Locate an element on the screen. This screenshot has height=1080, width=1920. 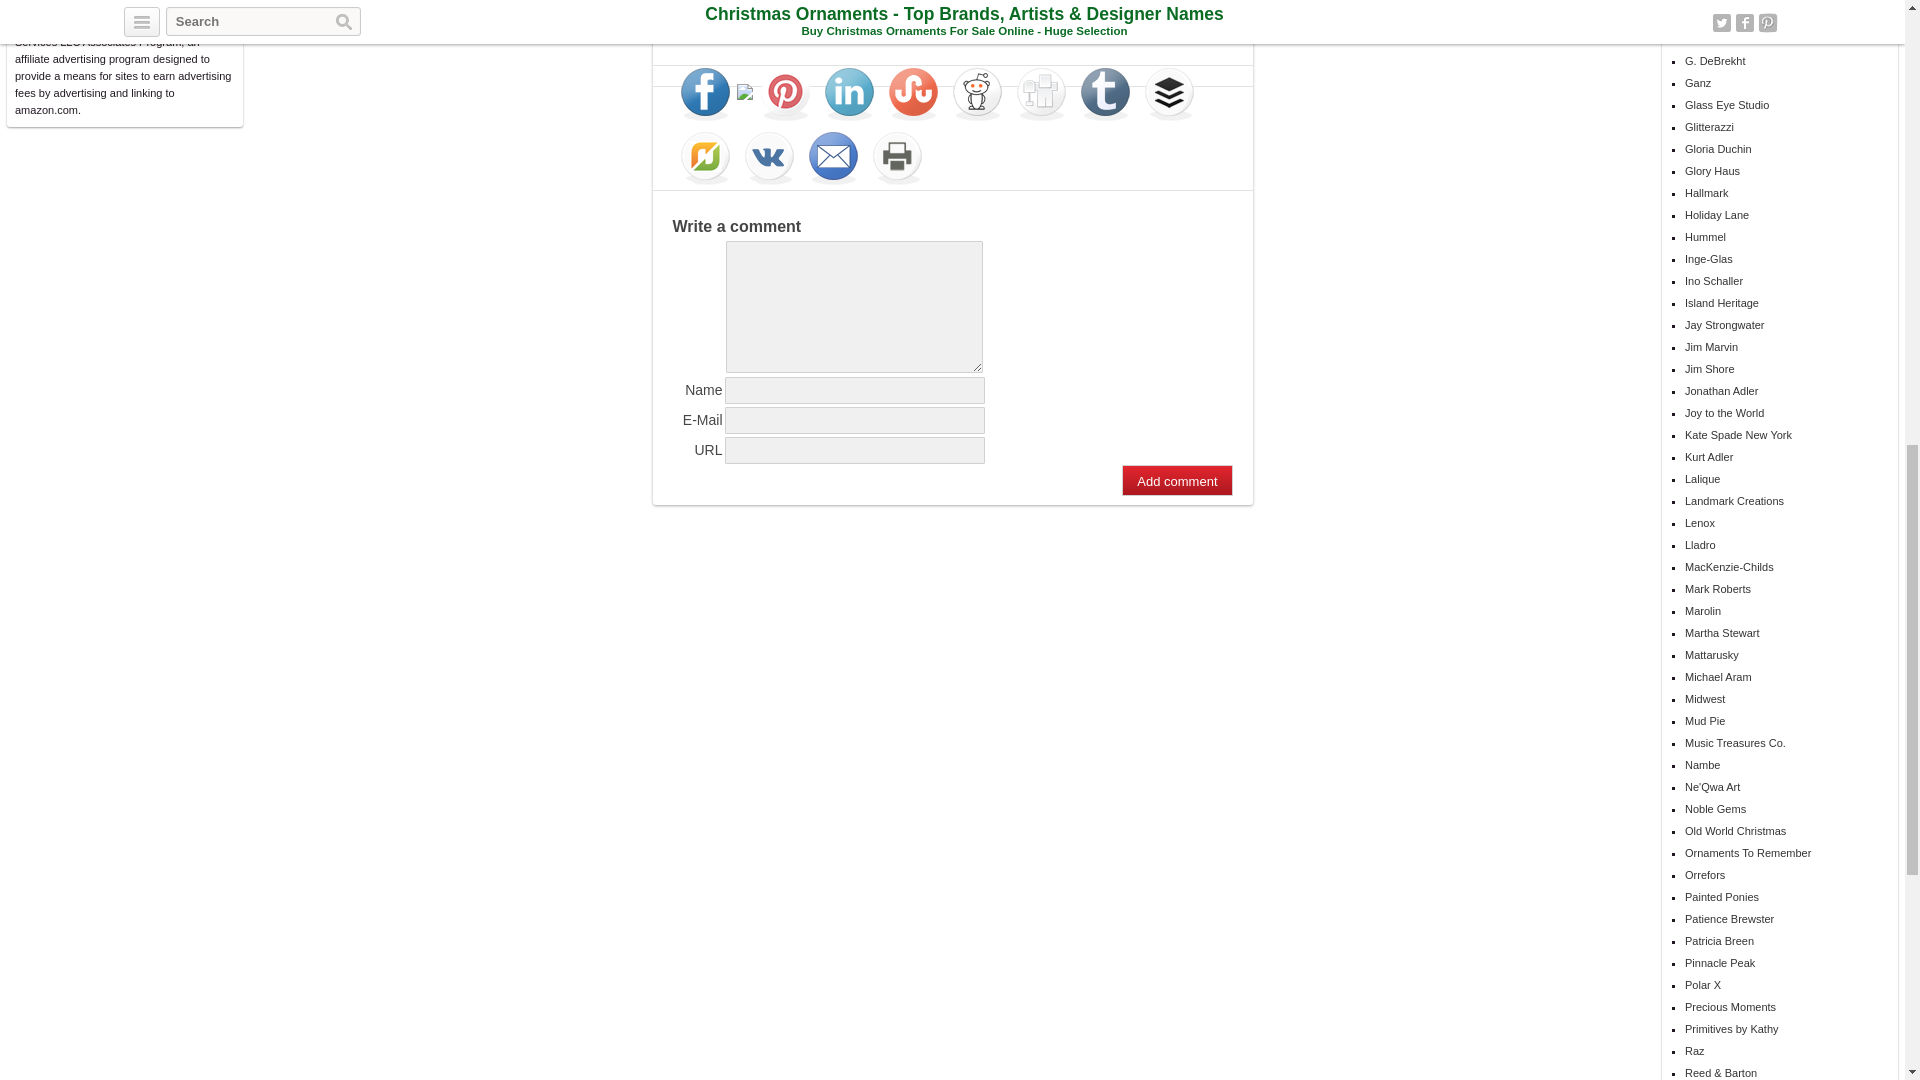
Add comment is located at coordinates (1176, 480).